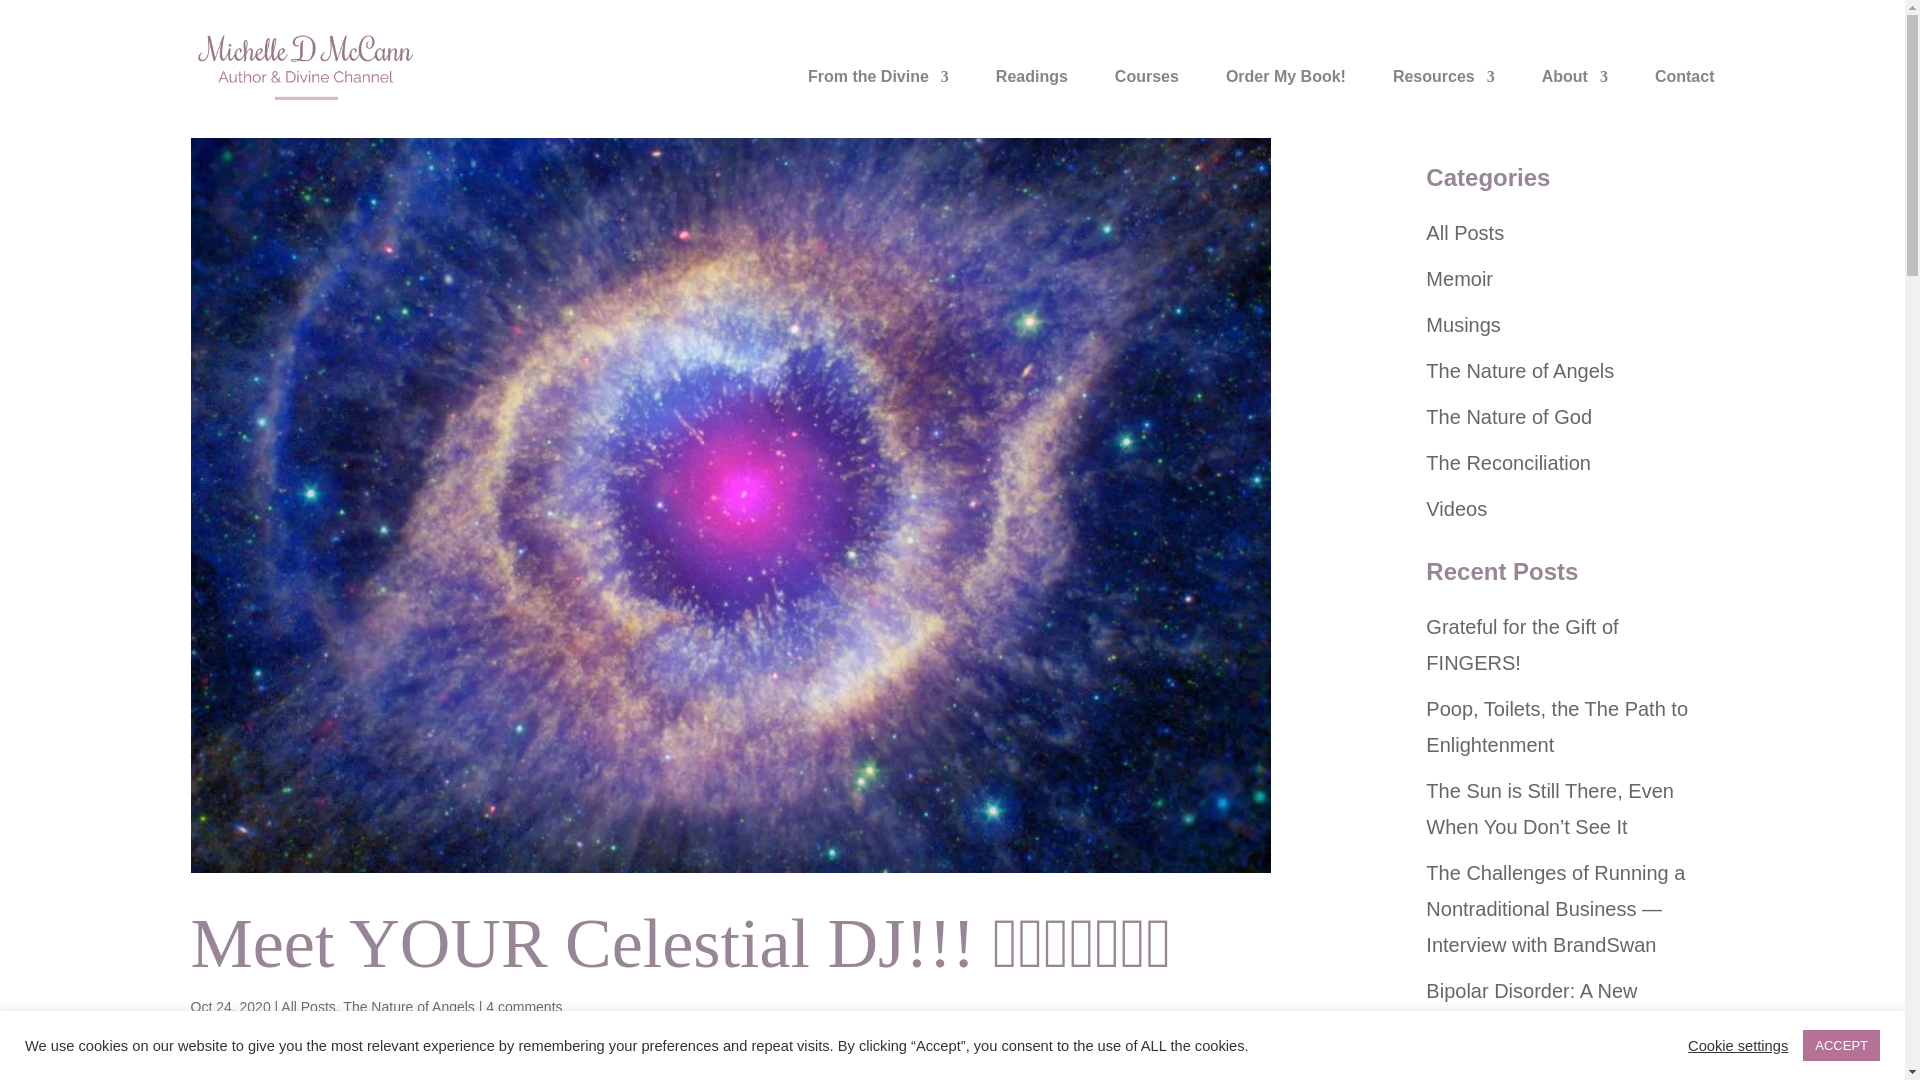 This screenshot has width=1920, height=1080. Describe the element at coordinates (1286, 99) in the screenshot. I see `Order My Book!` at that location.